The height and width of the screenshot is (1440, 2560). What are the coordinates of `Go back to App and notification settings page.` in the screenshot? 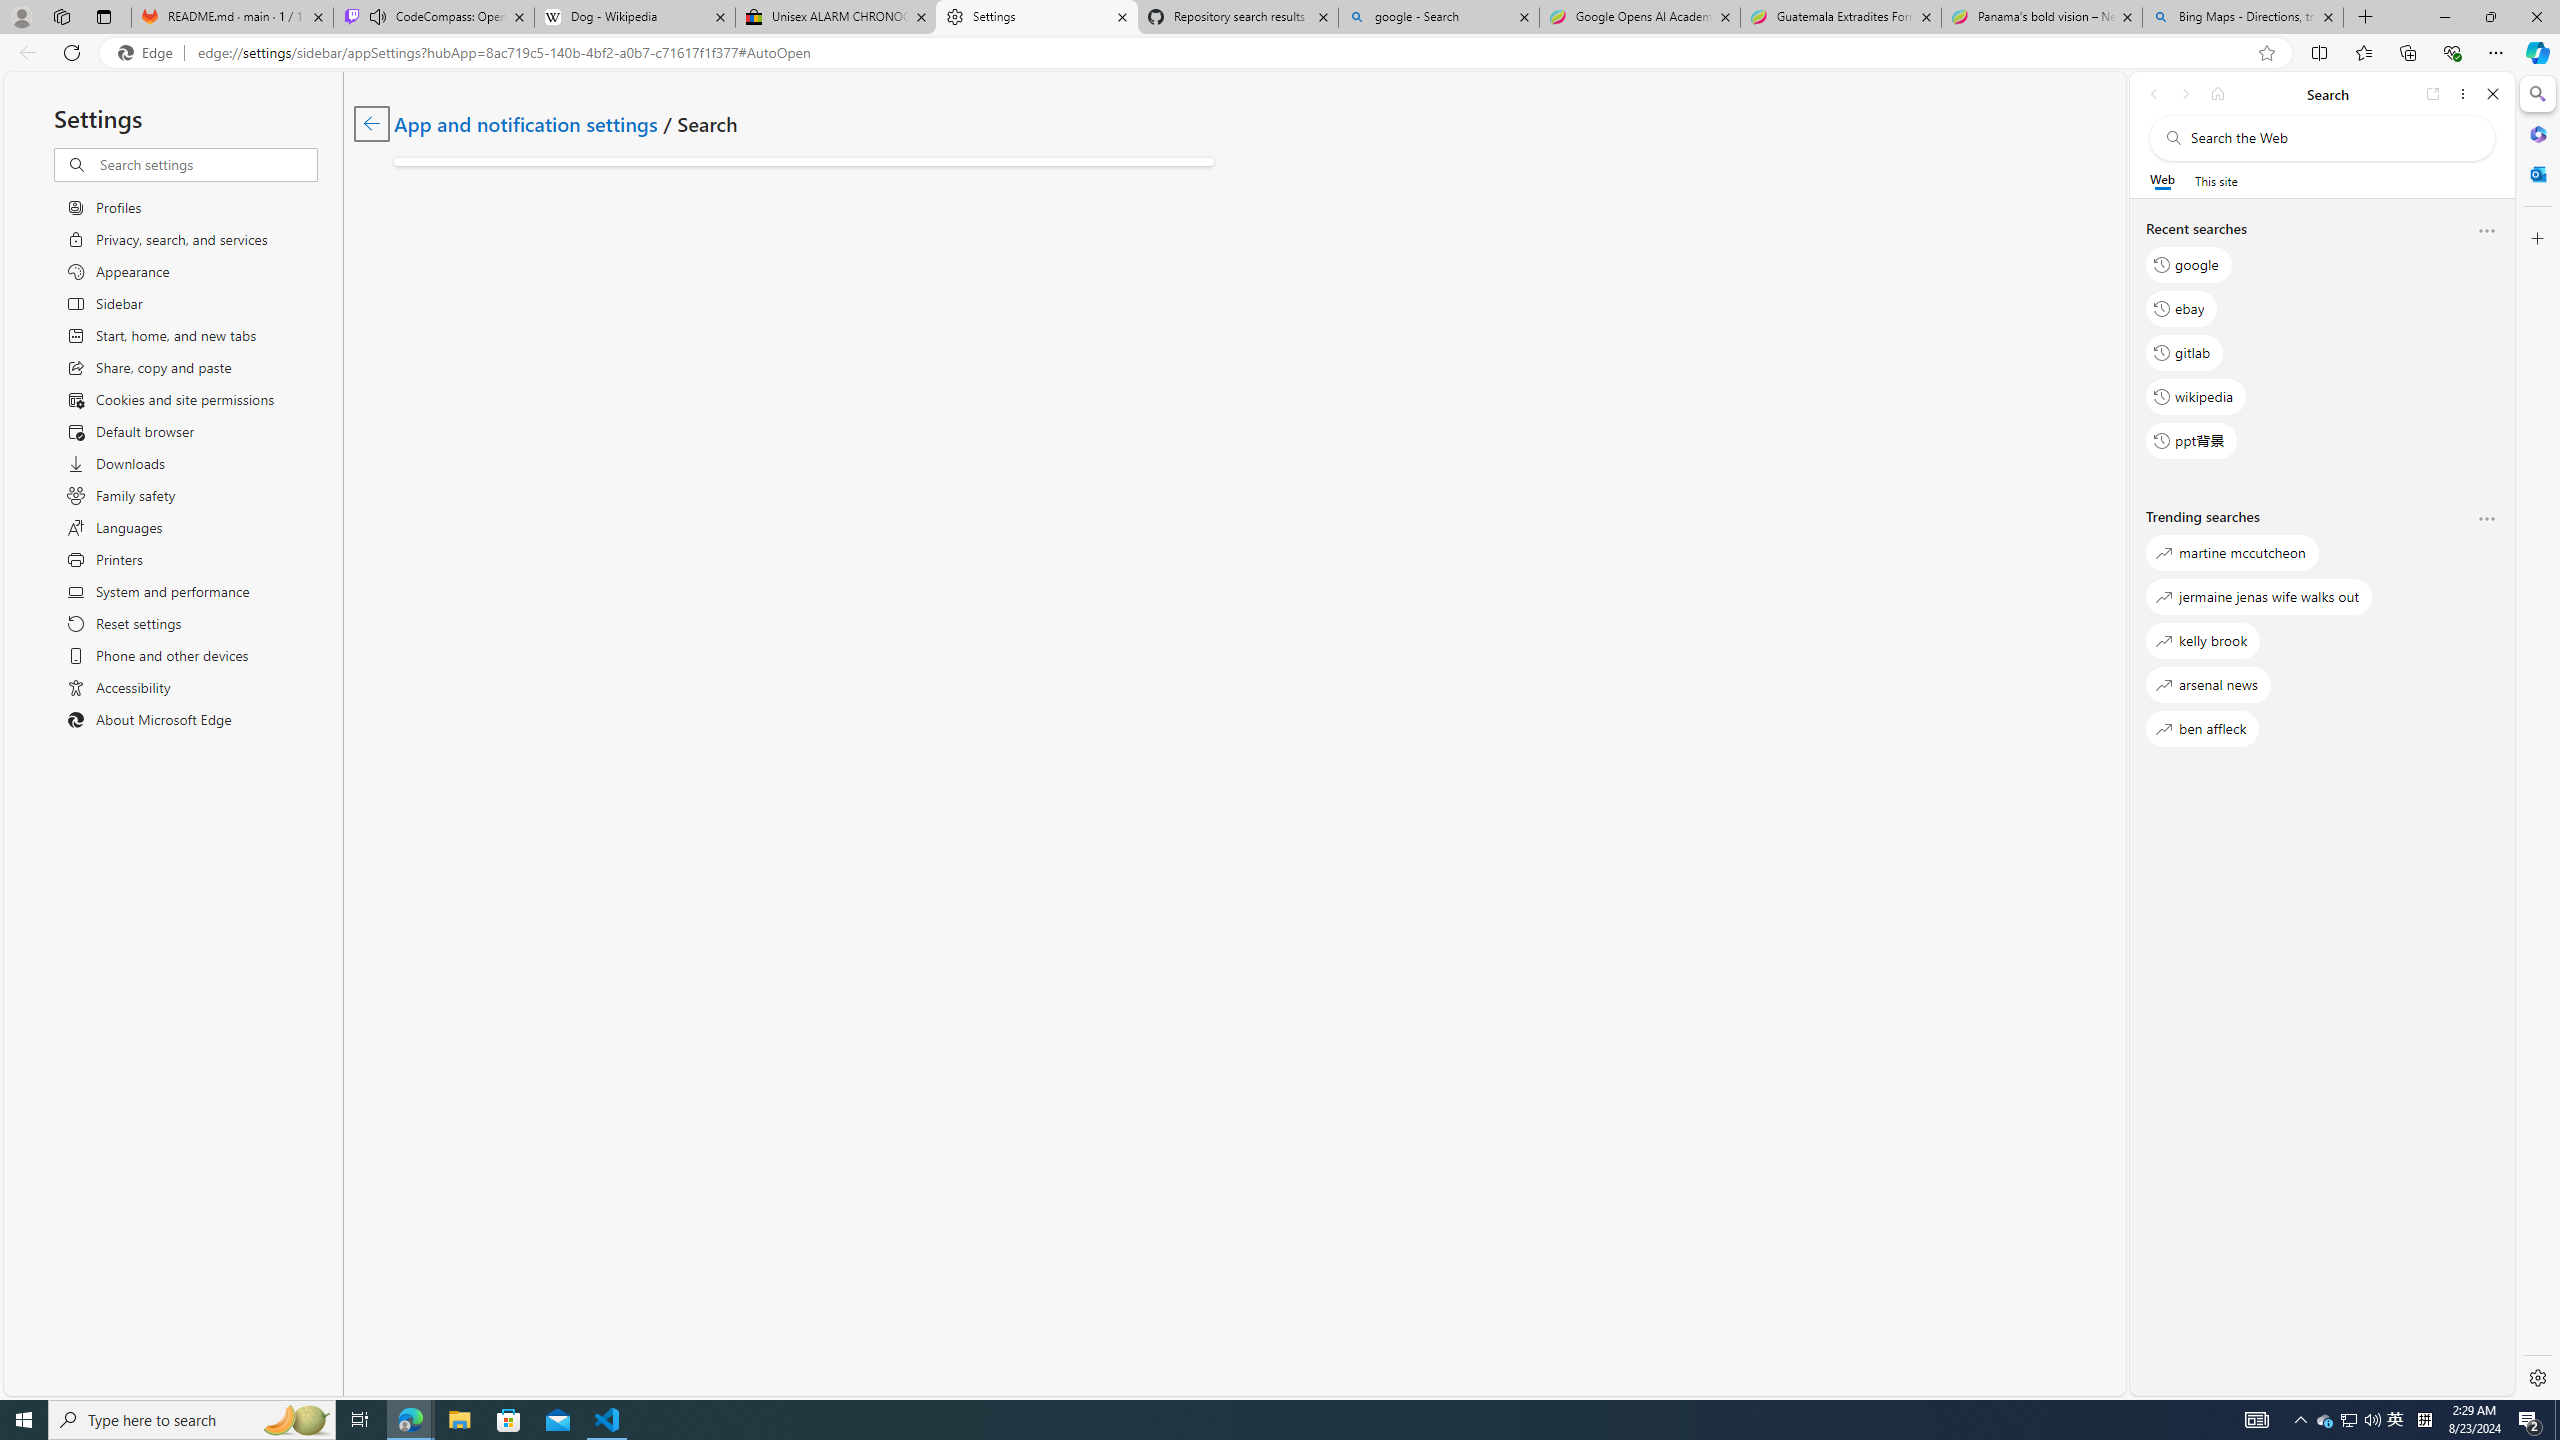 It's located at (371, 124).